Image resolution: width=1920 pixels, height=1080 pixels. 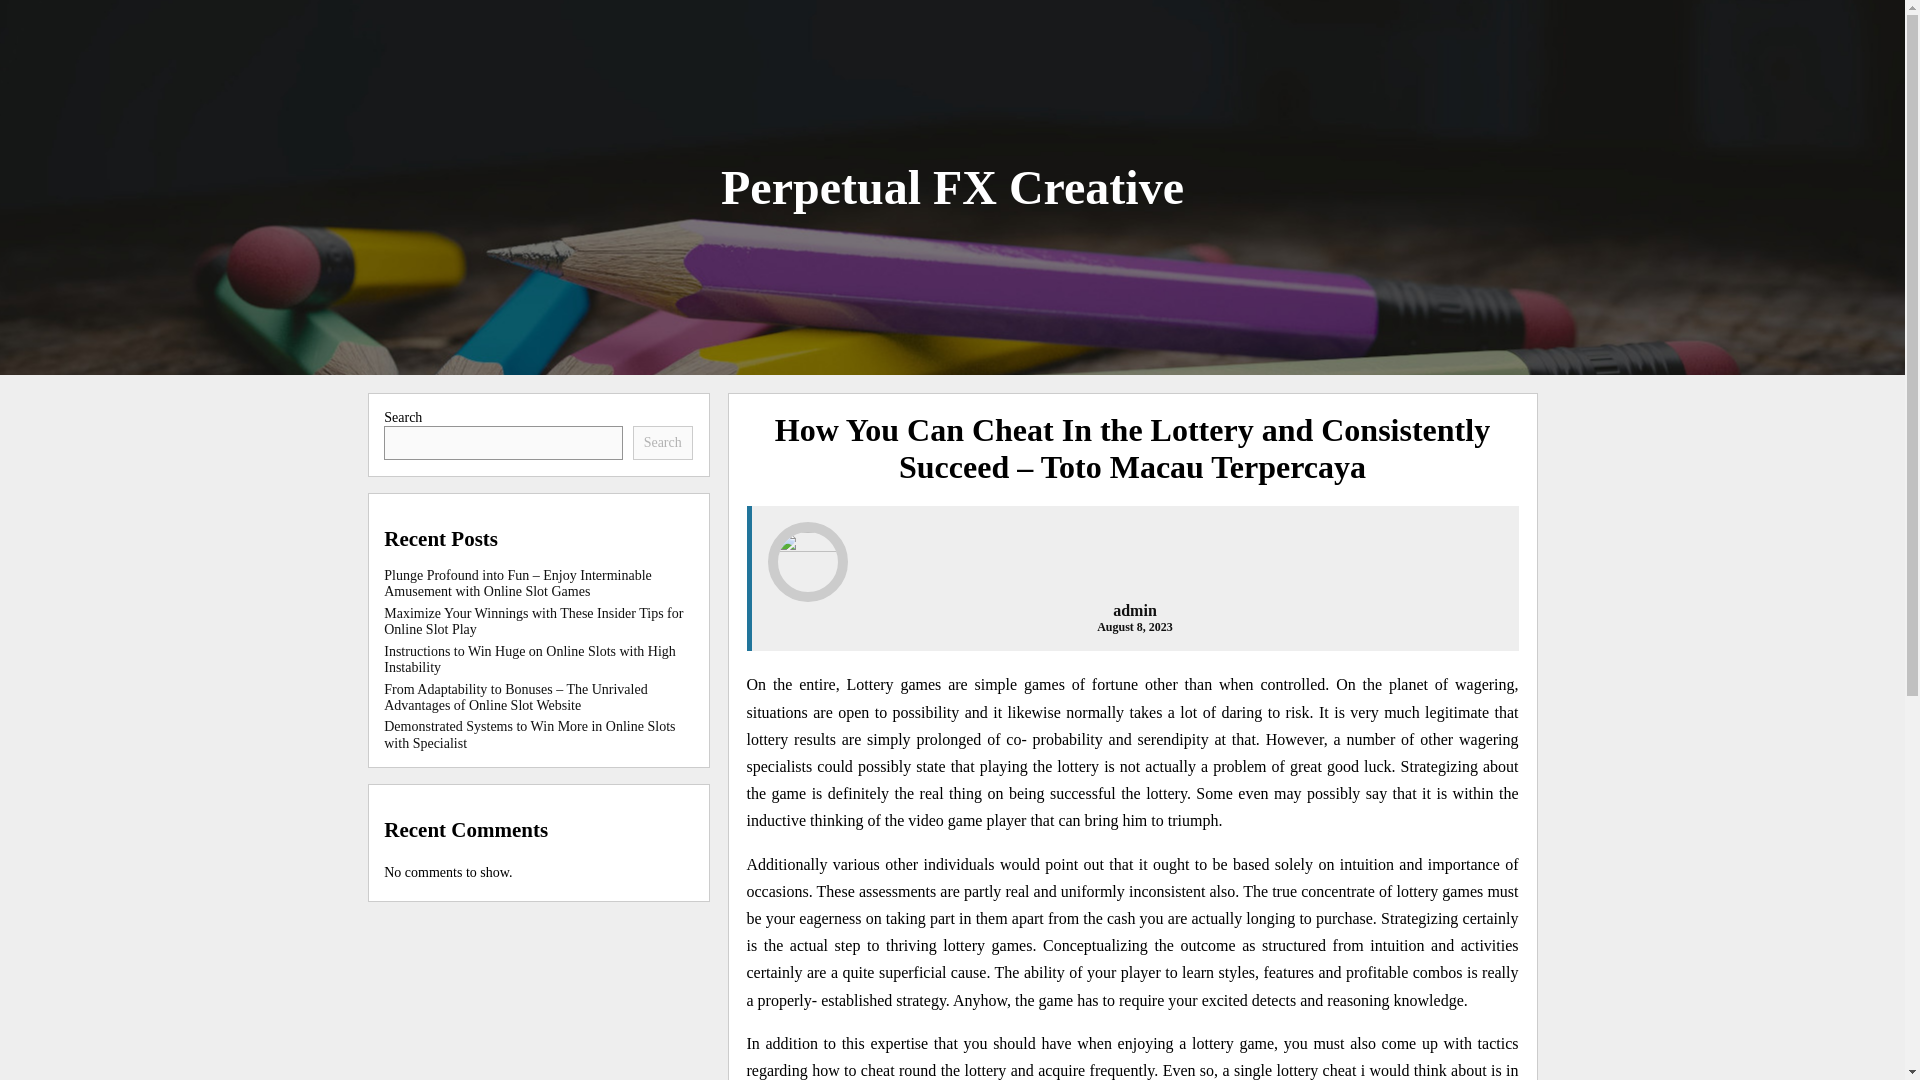 What do you see at coordinates (952, 186) in the screenshot?
I see `Perpetual FX Creative` at bounding box center [952, 186].